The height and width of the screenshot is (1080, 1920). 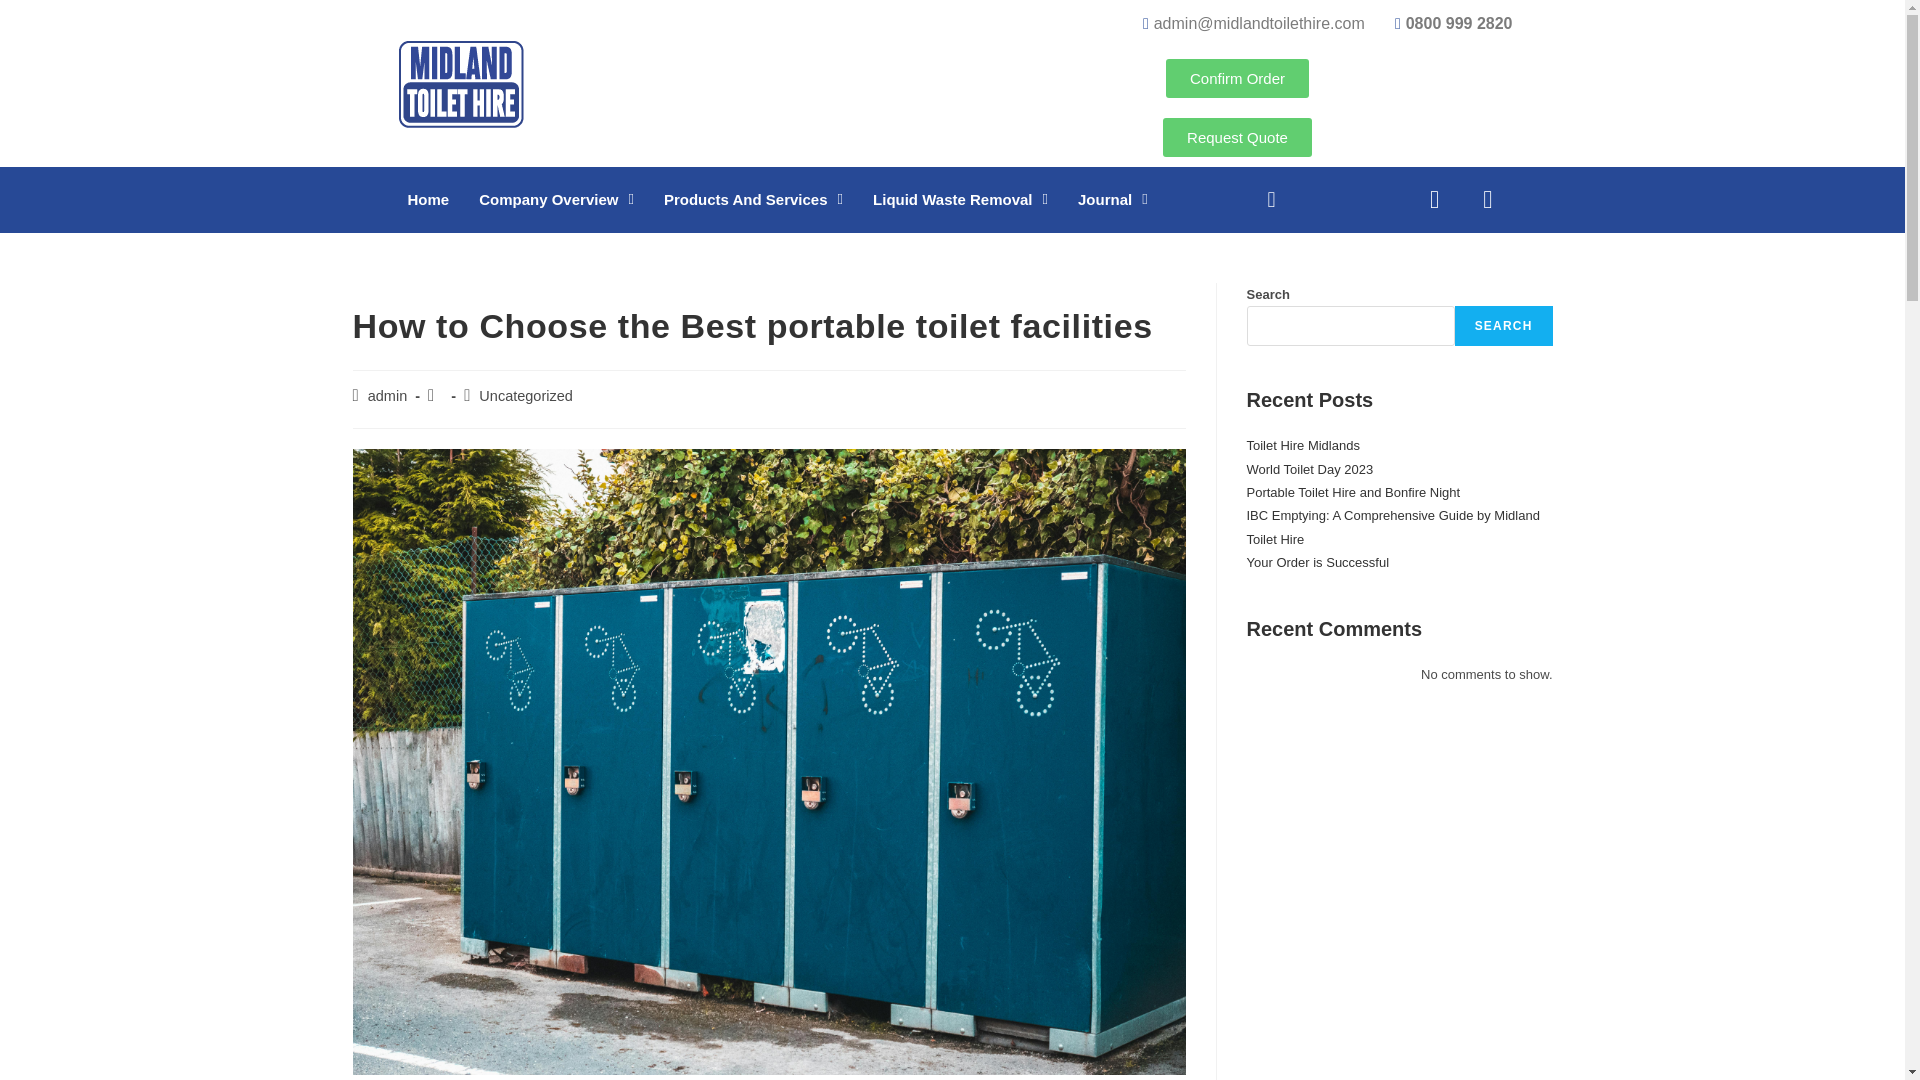 What do you see at coordinates (428, 200) in the screenshot?
I see `Home` at bounding box center [428, 200].